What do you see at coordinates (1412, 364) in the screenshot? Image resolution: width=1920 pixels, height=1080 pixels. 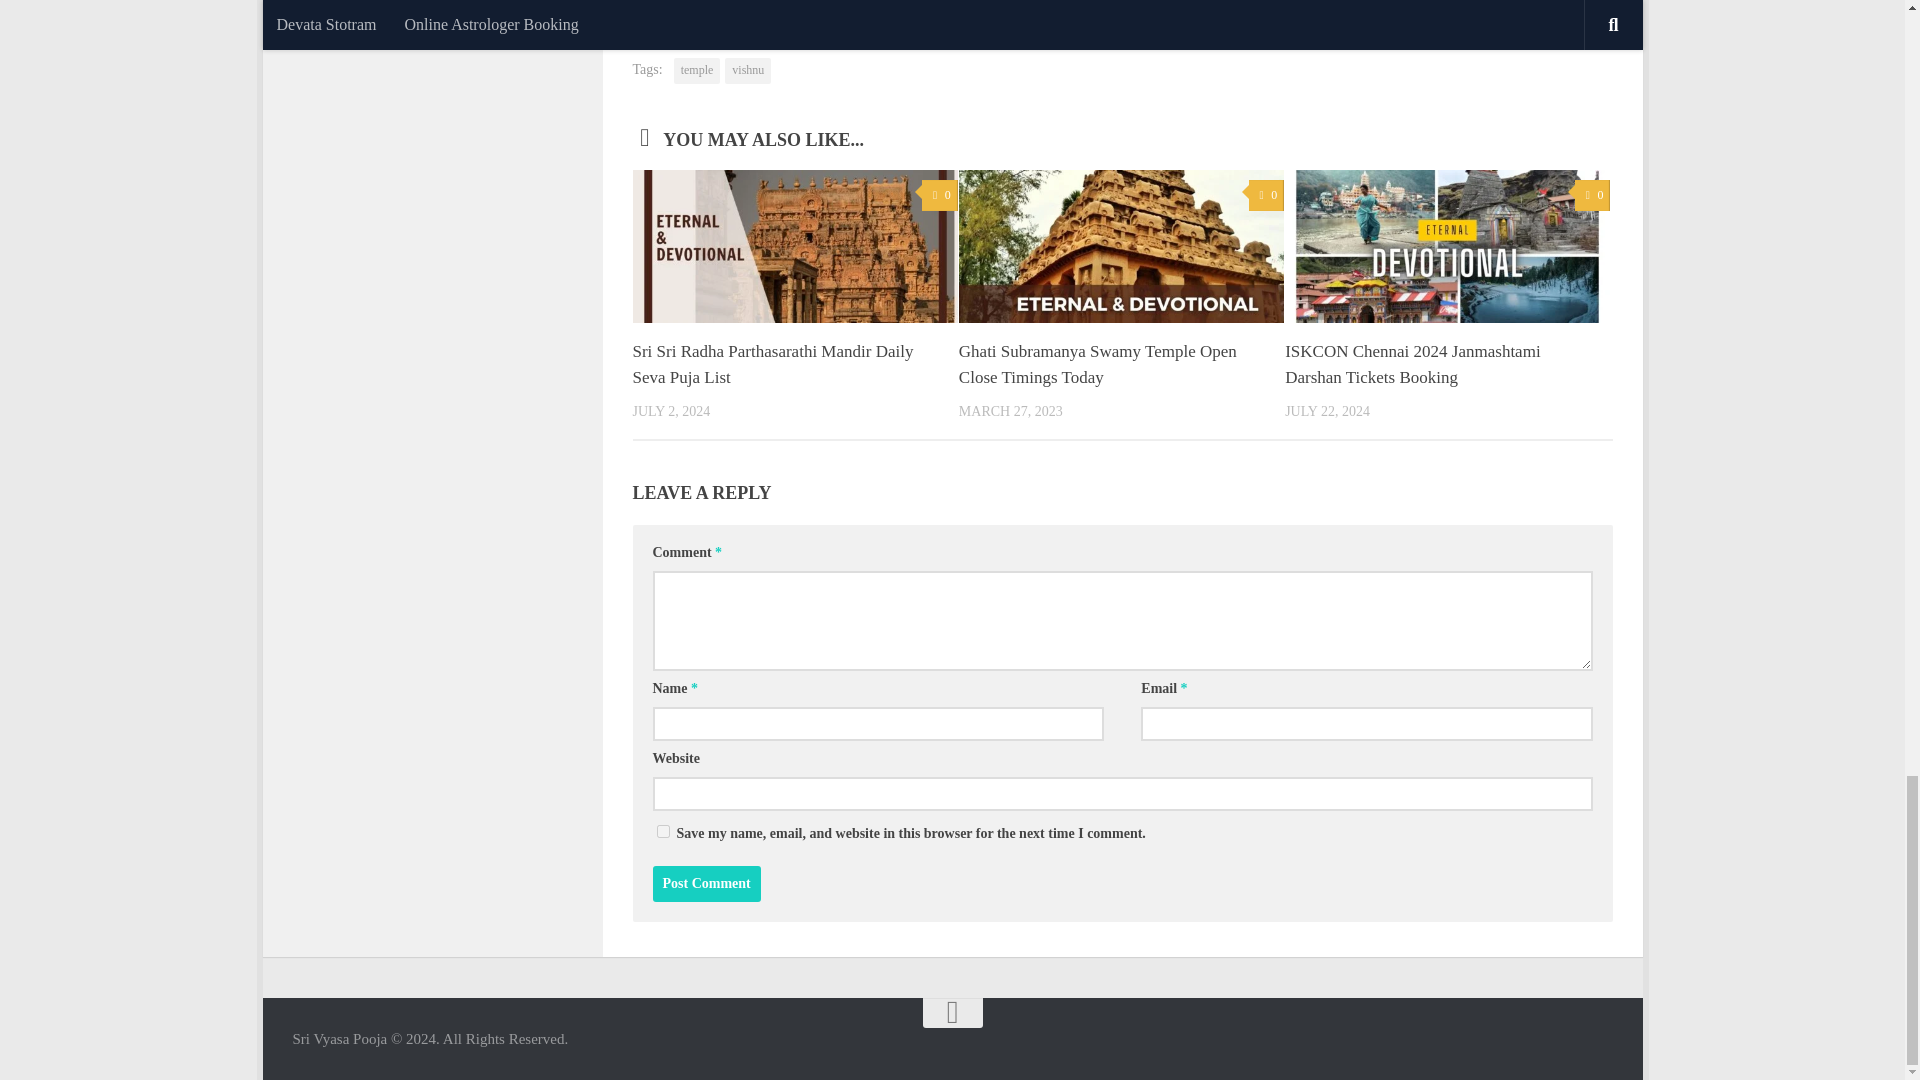 I see `ISKCON Chennai 2024 Janmashtami Darshan Tickets Booking` at bounding box center [1412, 364].